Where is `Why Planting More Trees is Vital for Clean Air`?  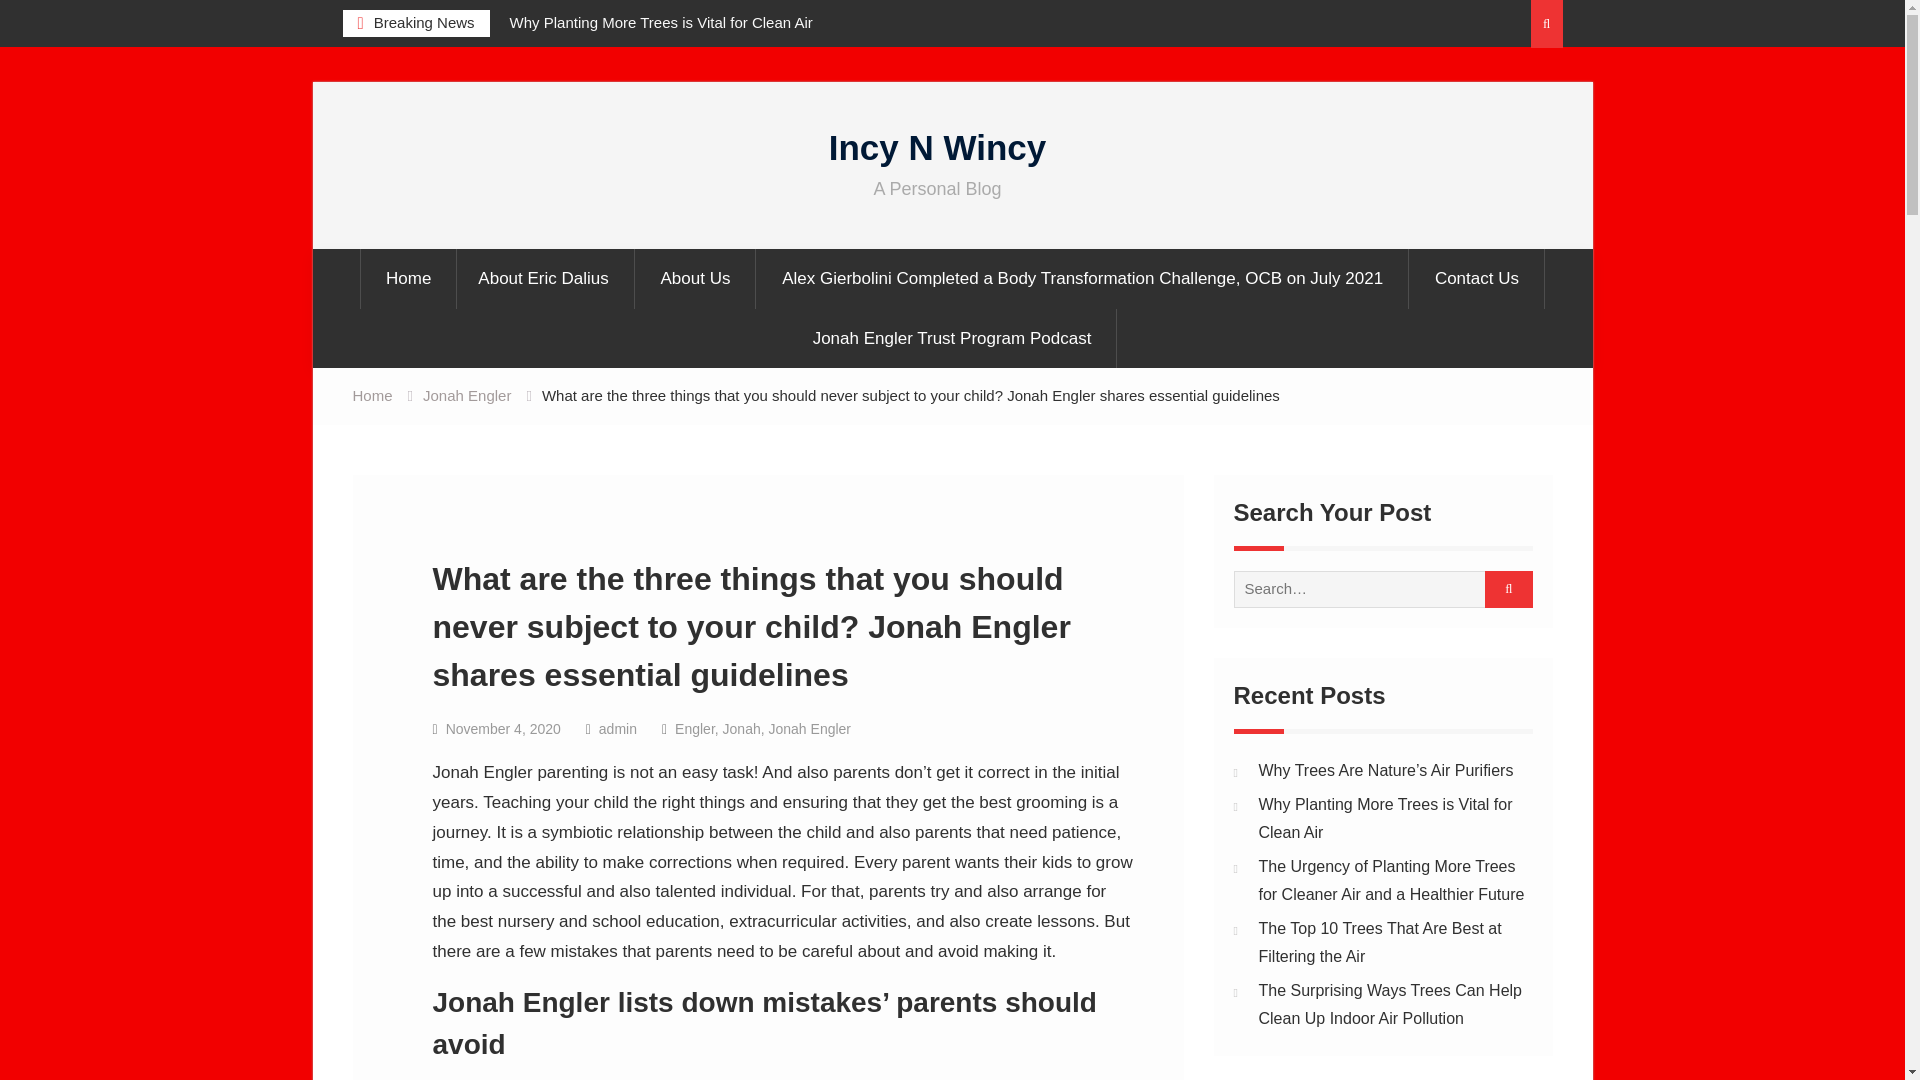
Why Planting More Trees is Vital for Clean Air is located at coordinates (661, 22).